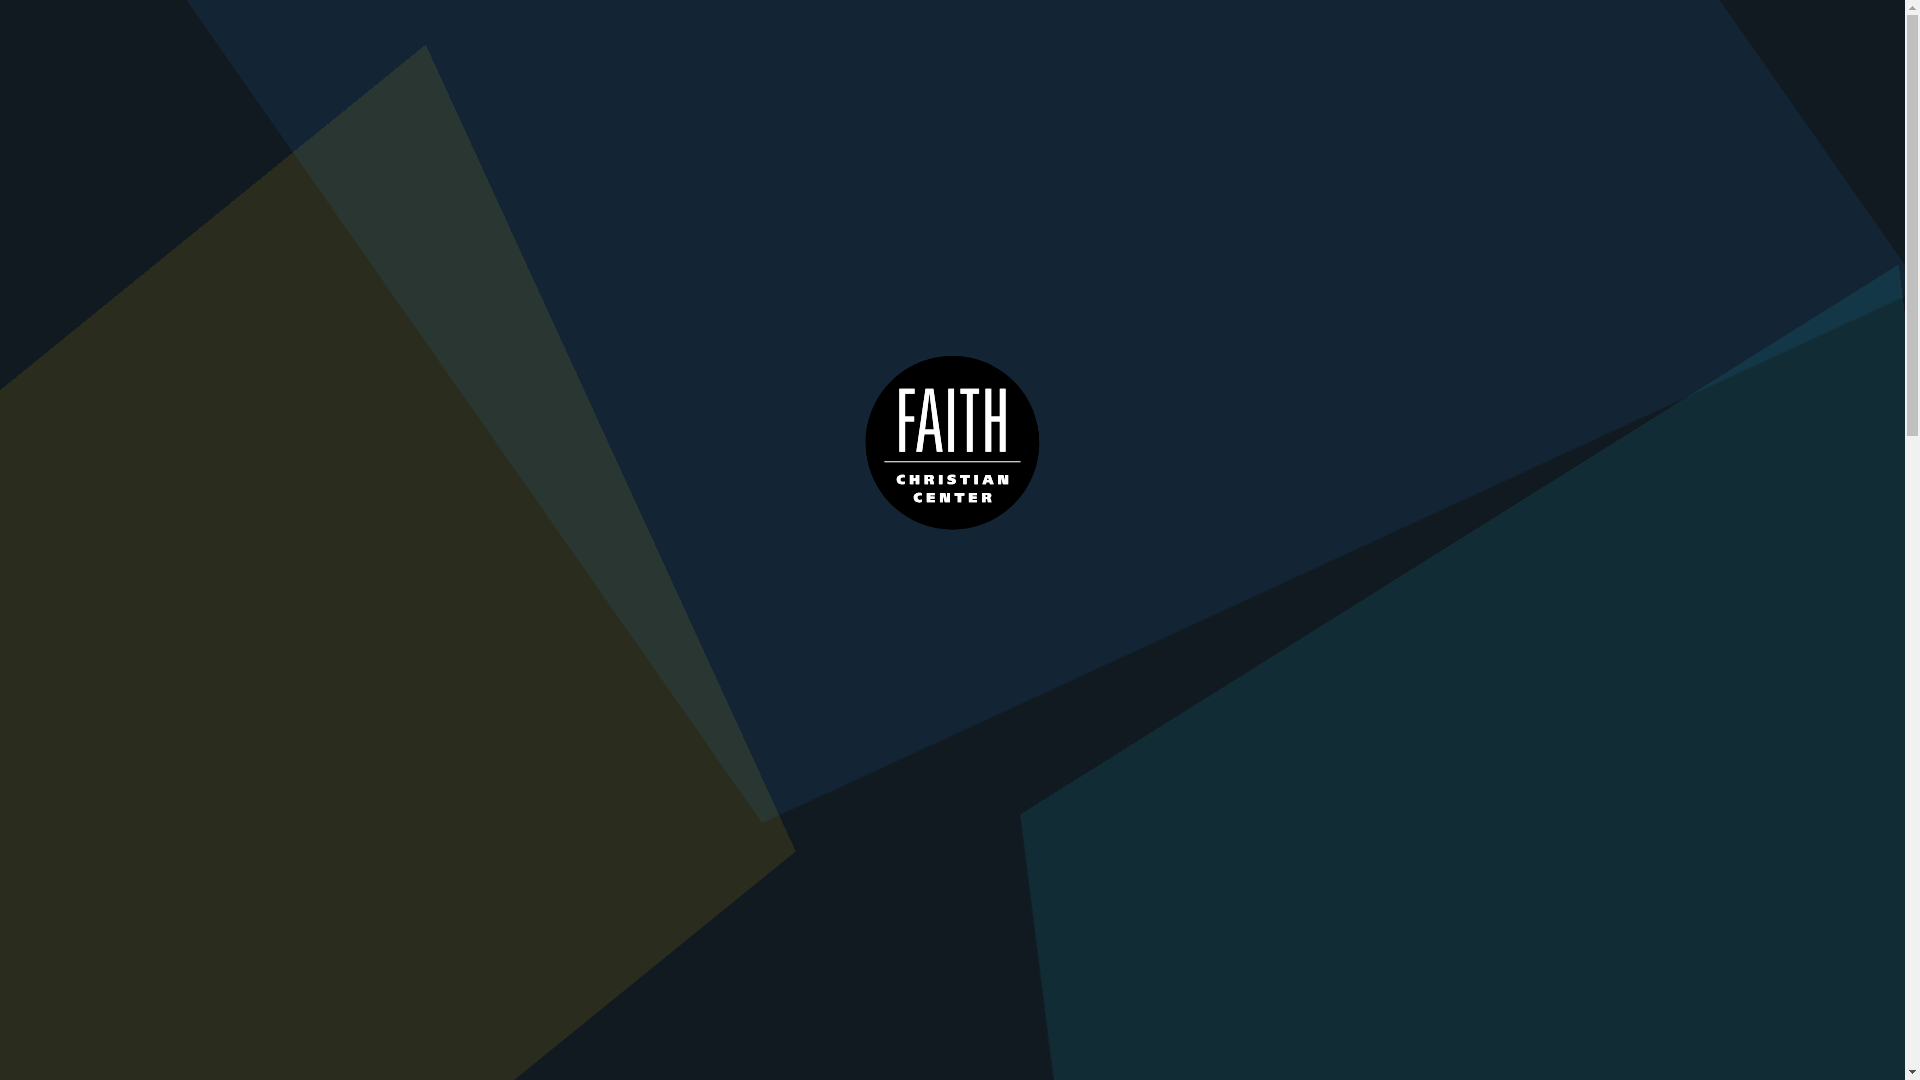  I want to click on Faith Christian Center, so click(63, 48).